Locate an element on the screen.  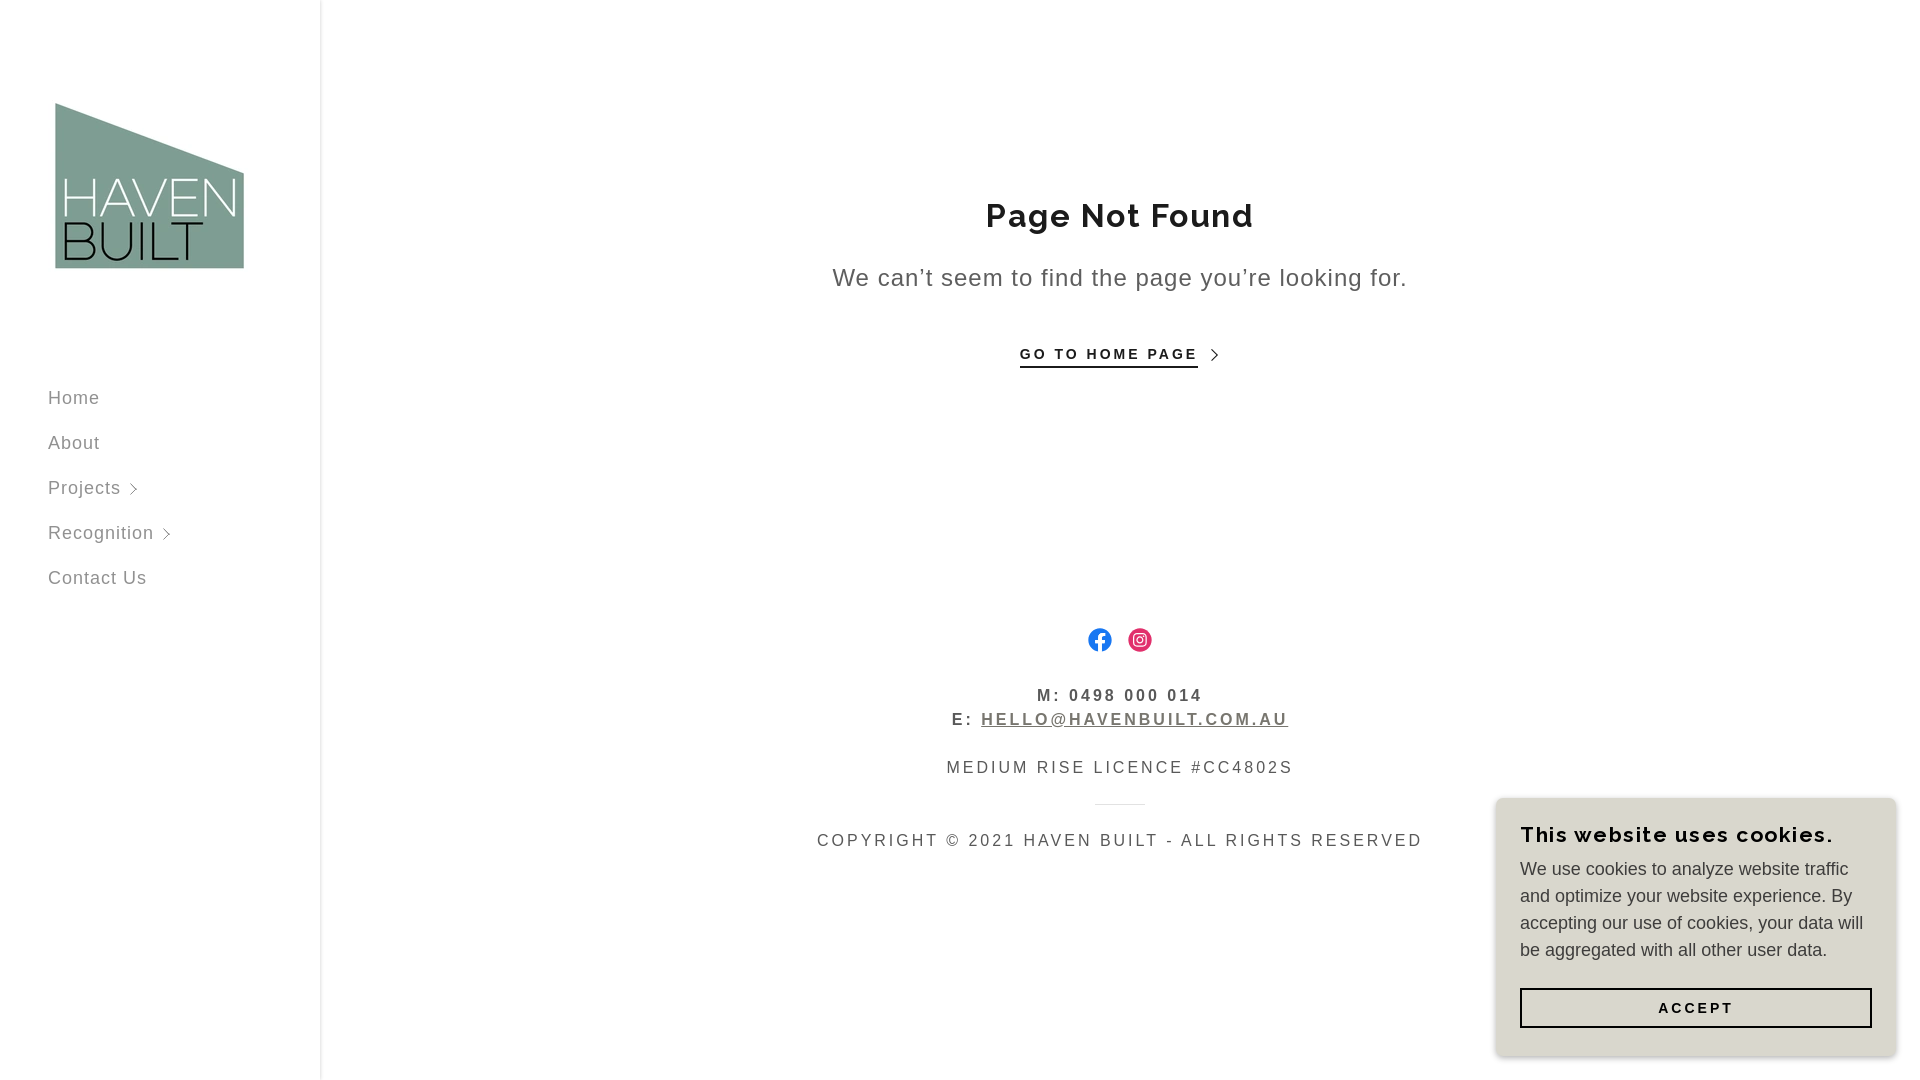
Contact Us is located at coordinates (98, 578).